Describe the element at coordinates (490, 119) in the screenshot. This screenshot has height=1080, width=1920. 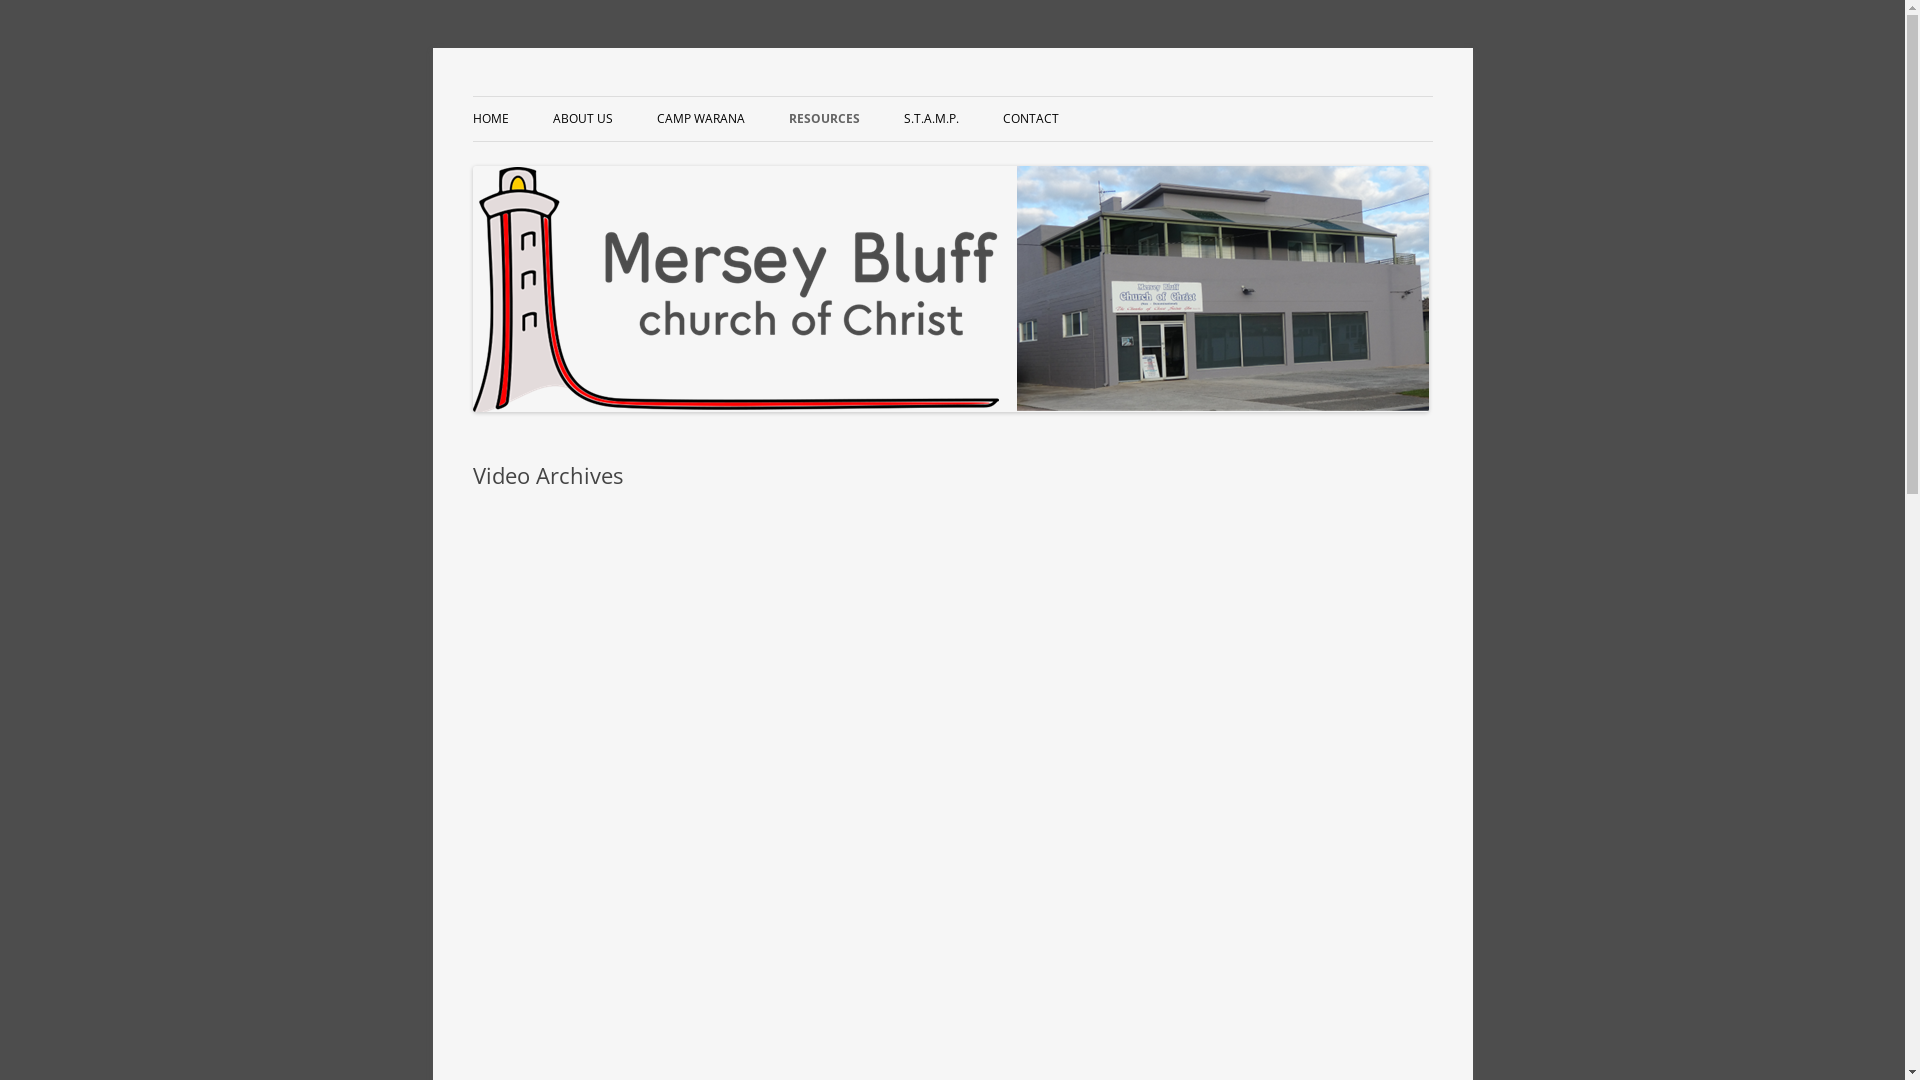
I see `HOME` at that location.